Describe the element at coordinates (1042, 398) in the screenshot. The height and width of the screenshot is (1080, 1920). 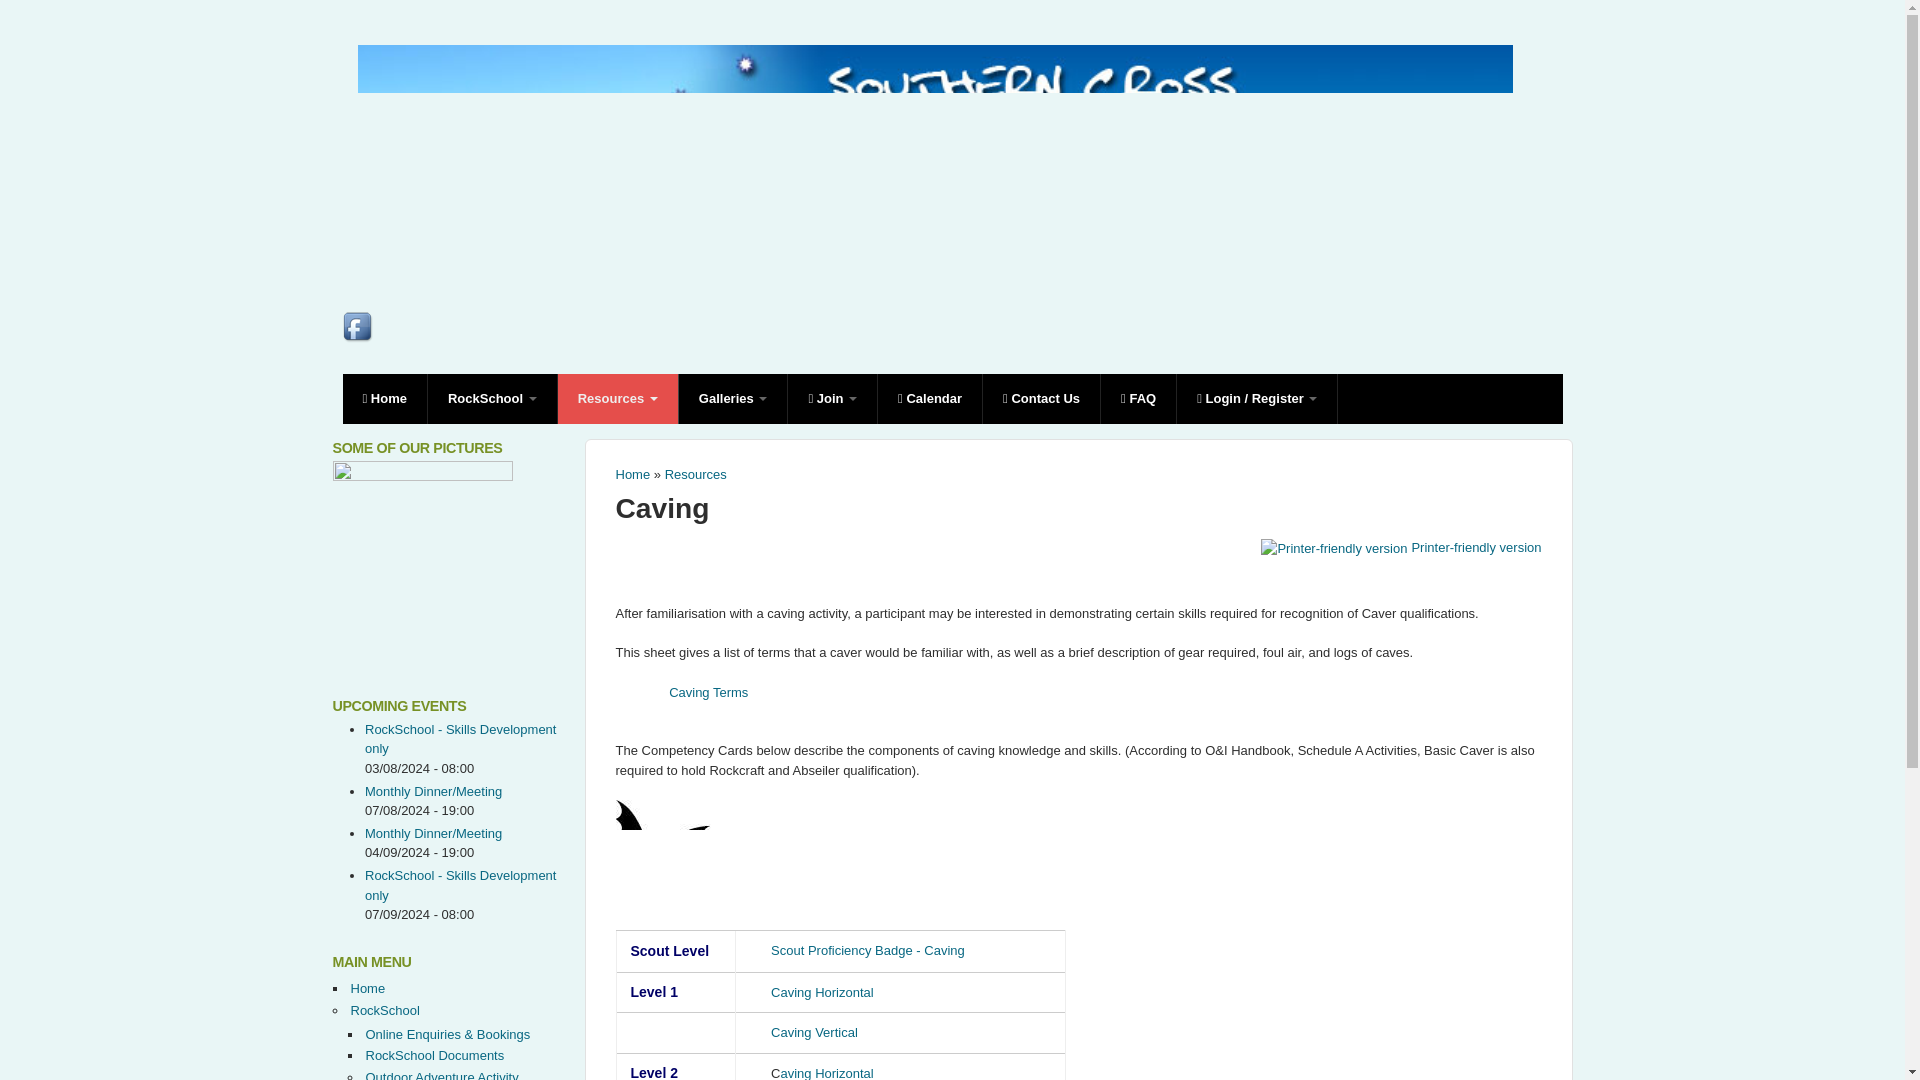
I see `Contact Us` at that location.